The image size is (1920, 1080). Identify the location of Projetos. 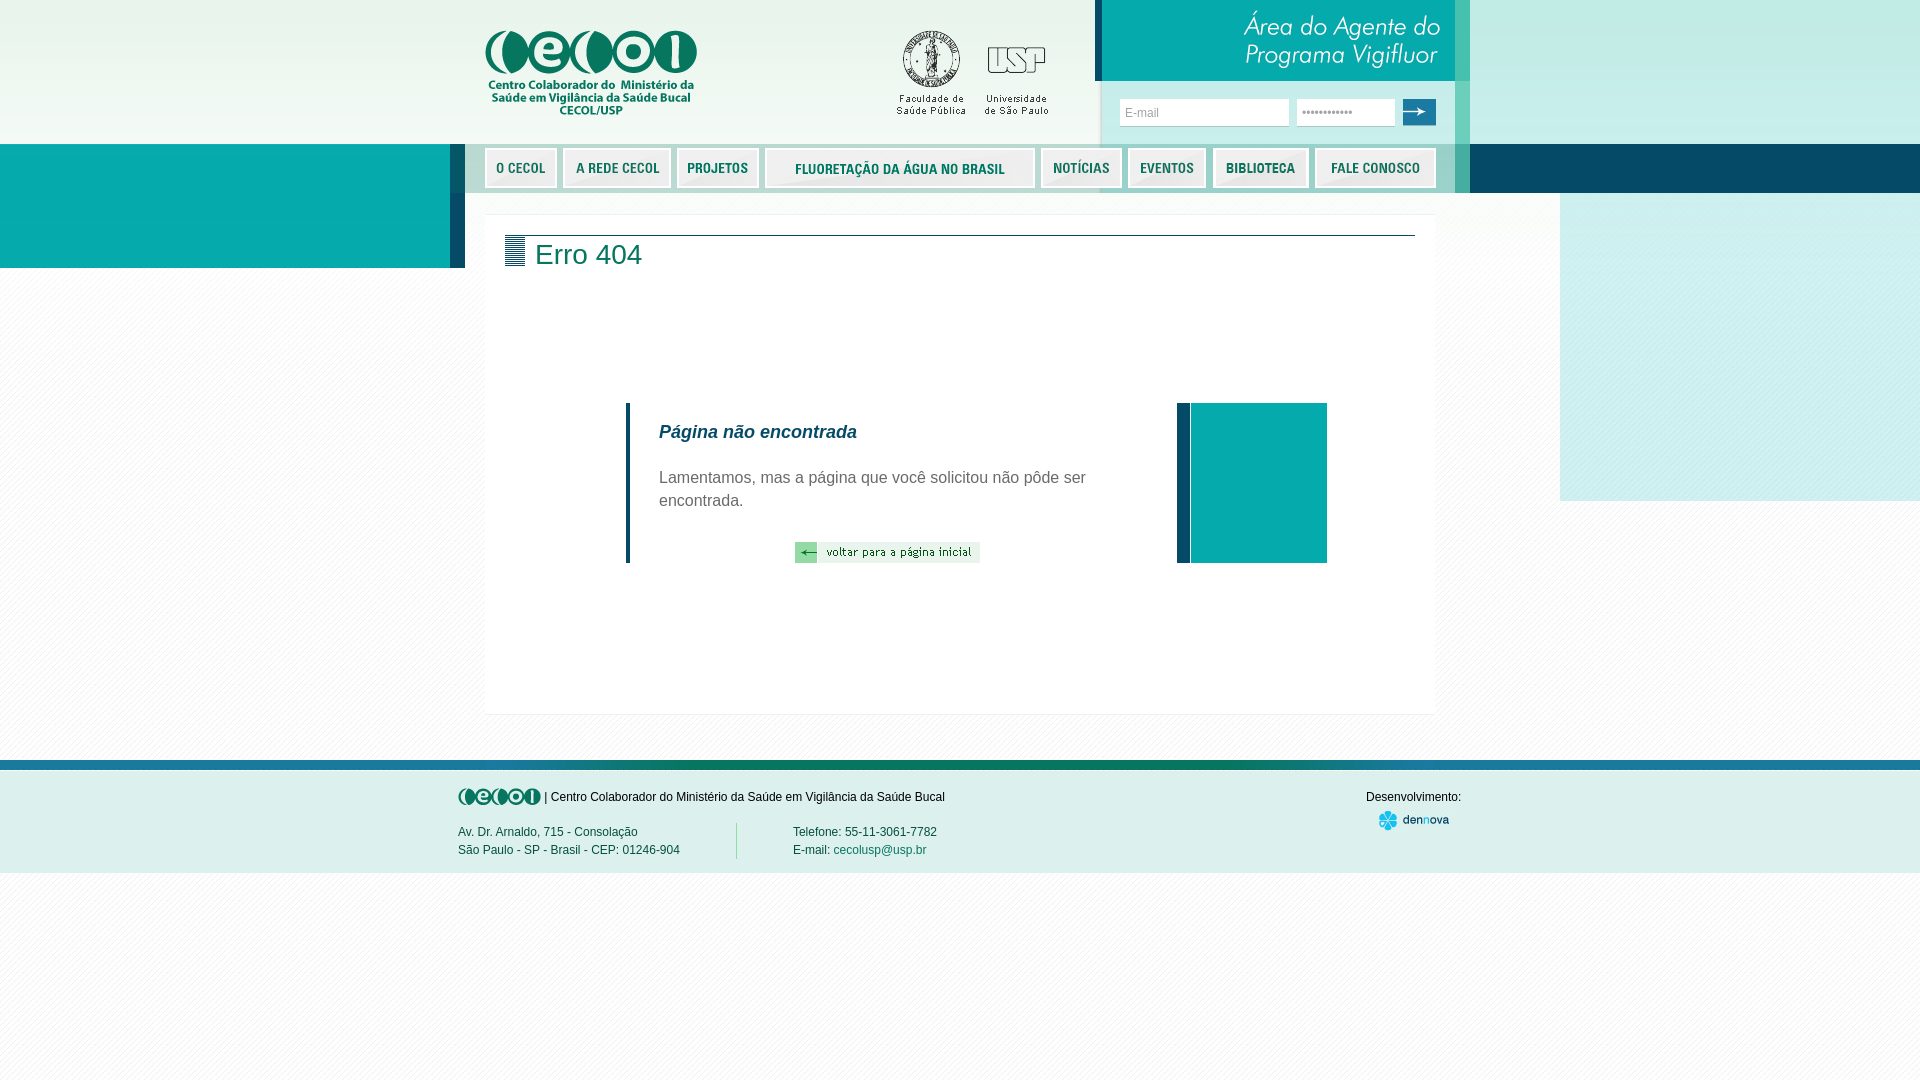
(716, 168).